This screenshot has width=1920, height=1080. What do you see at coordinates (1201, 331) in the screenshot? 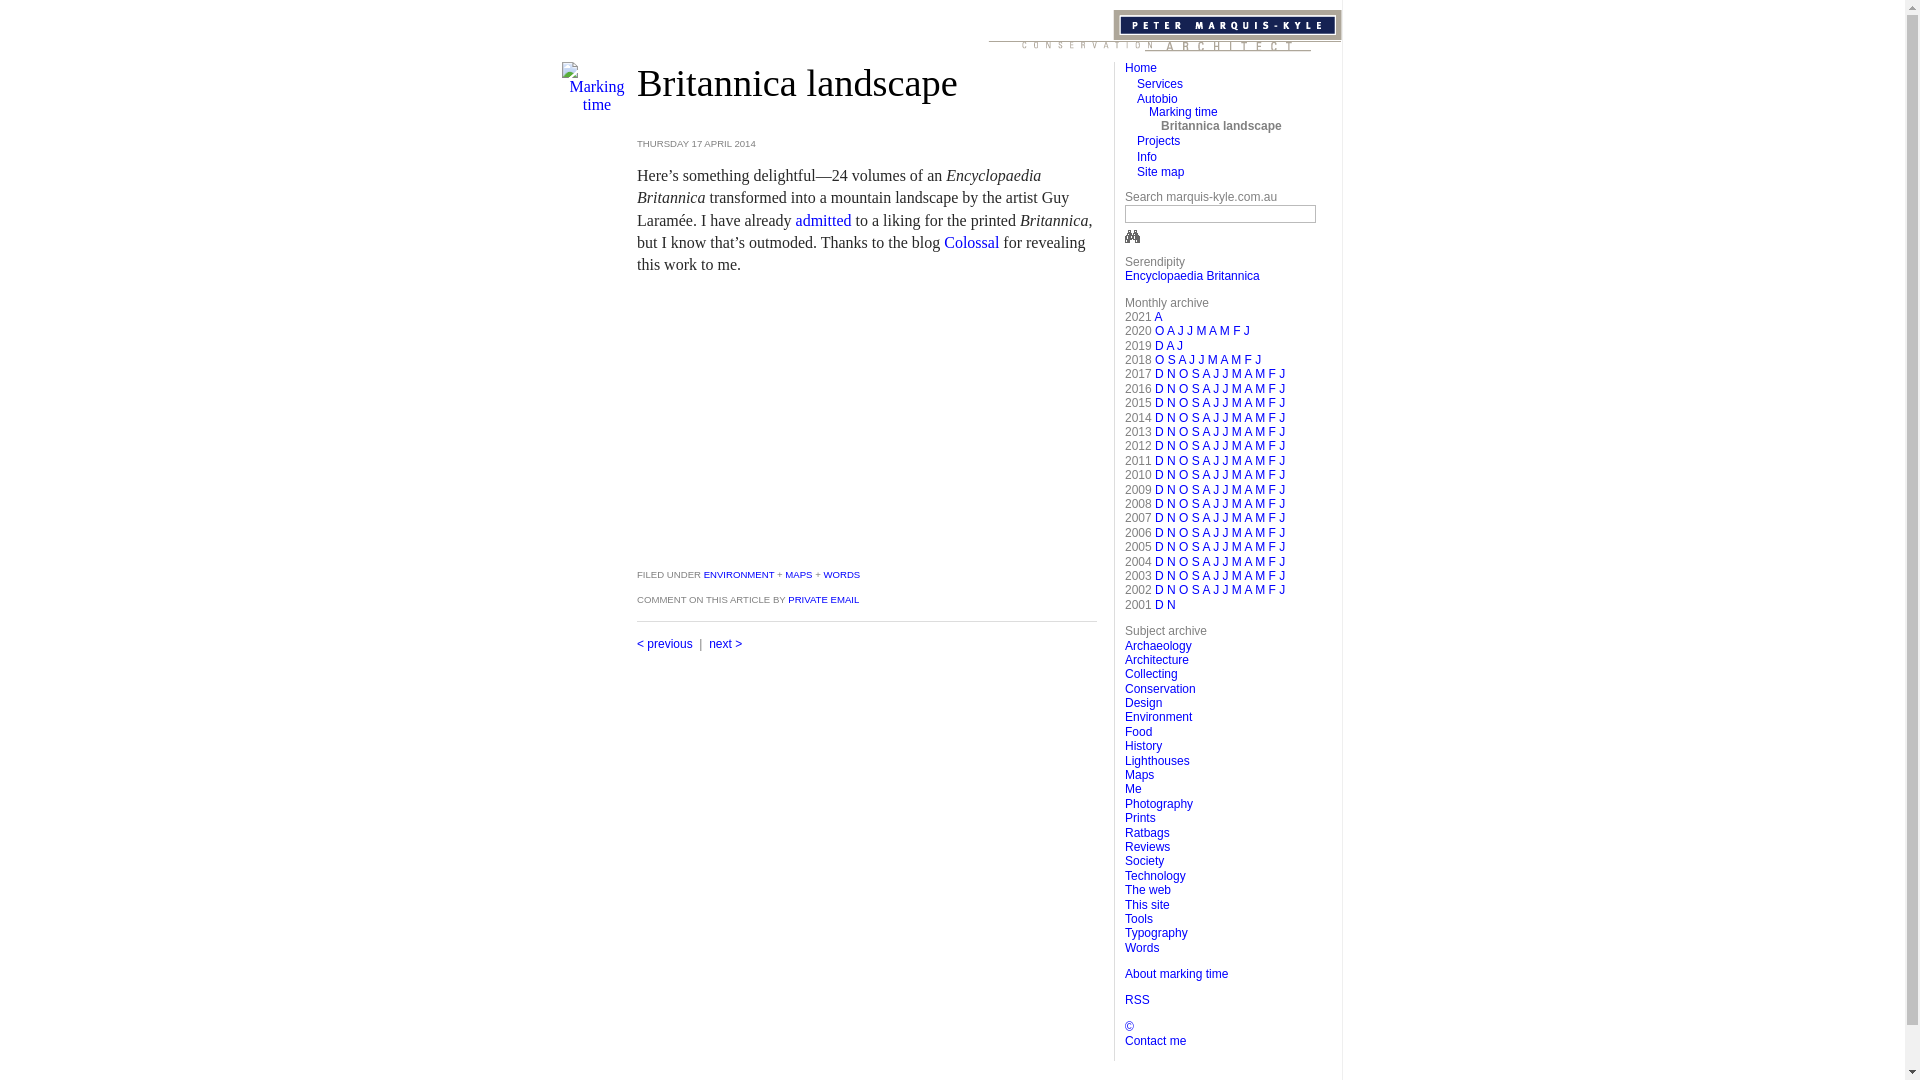
I see `M` at bounding box center [1201, 331].